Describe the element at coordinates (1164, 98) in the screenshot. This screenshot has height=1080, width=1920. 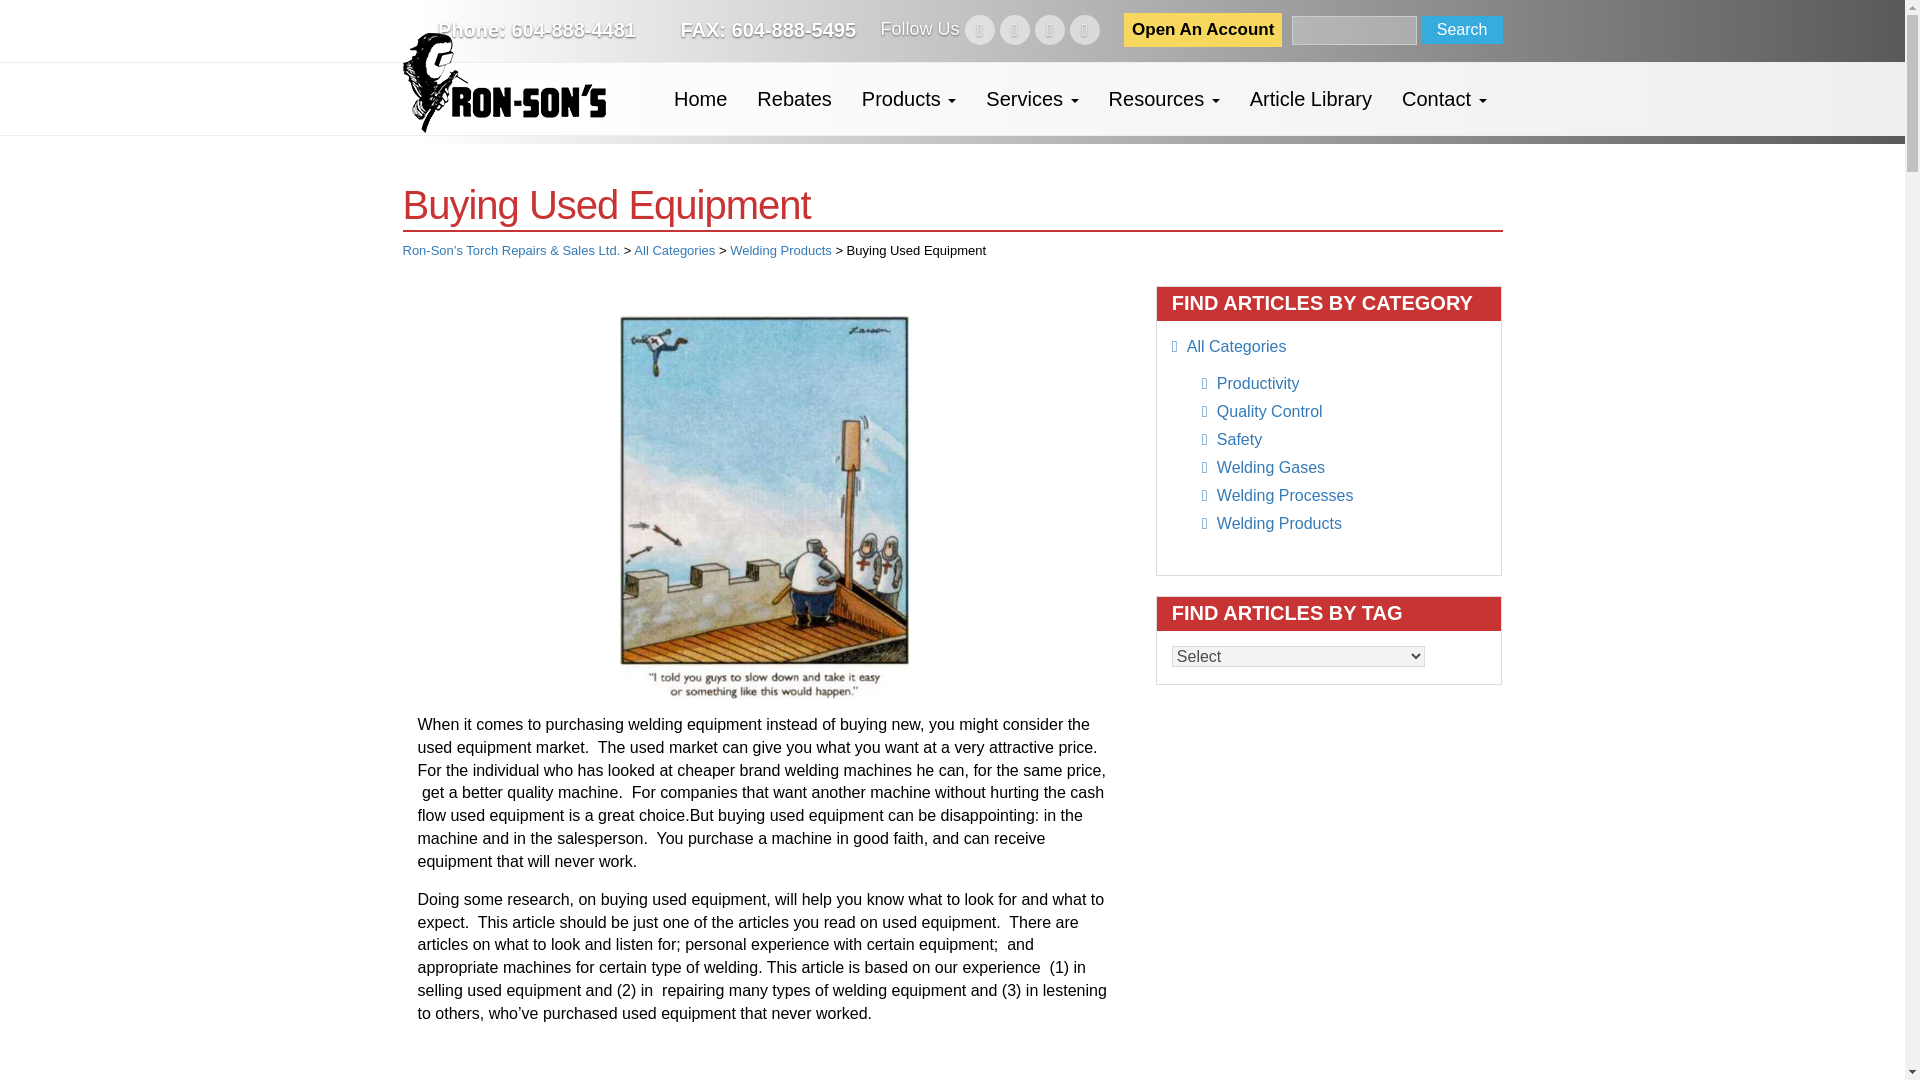
I see `Resources` at that location.